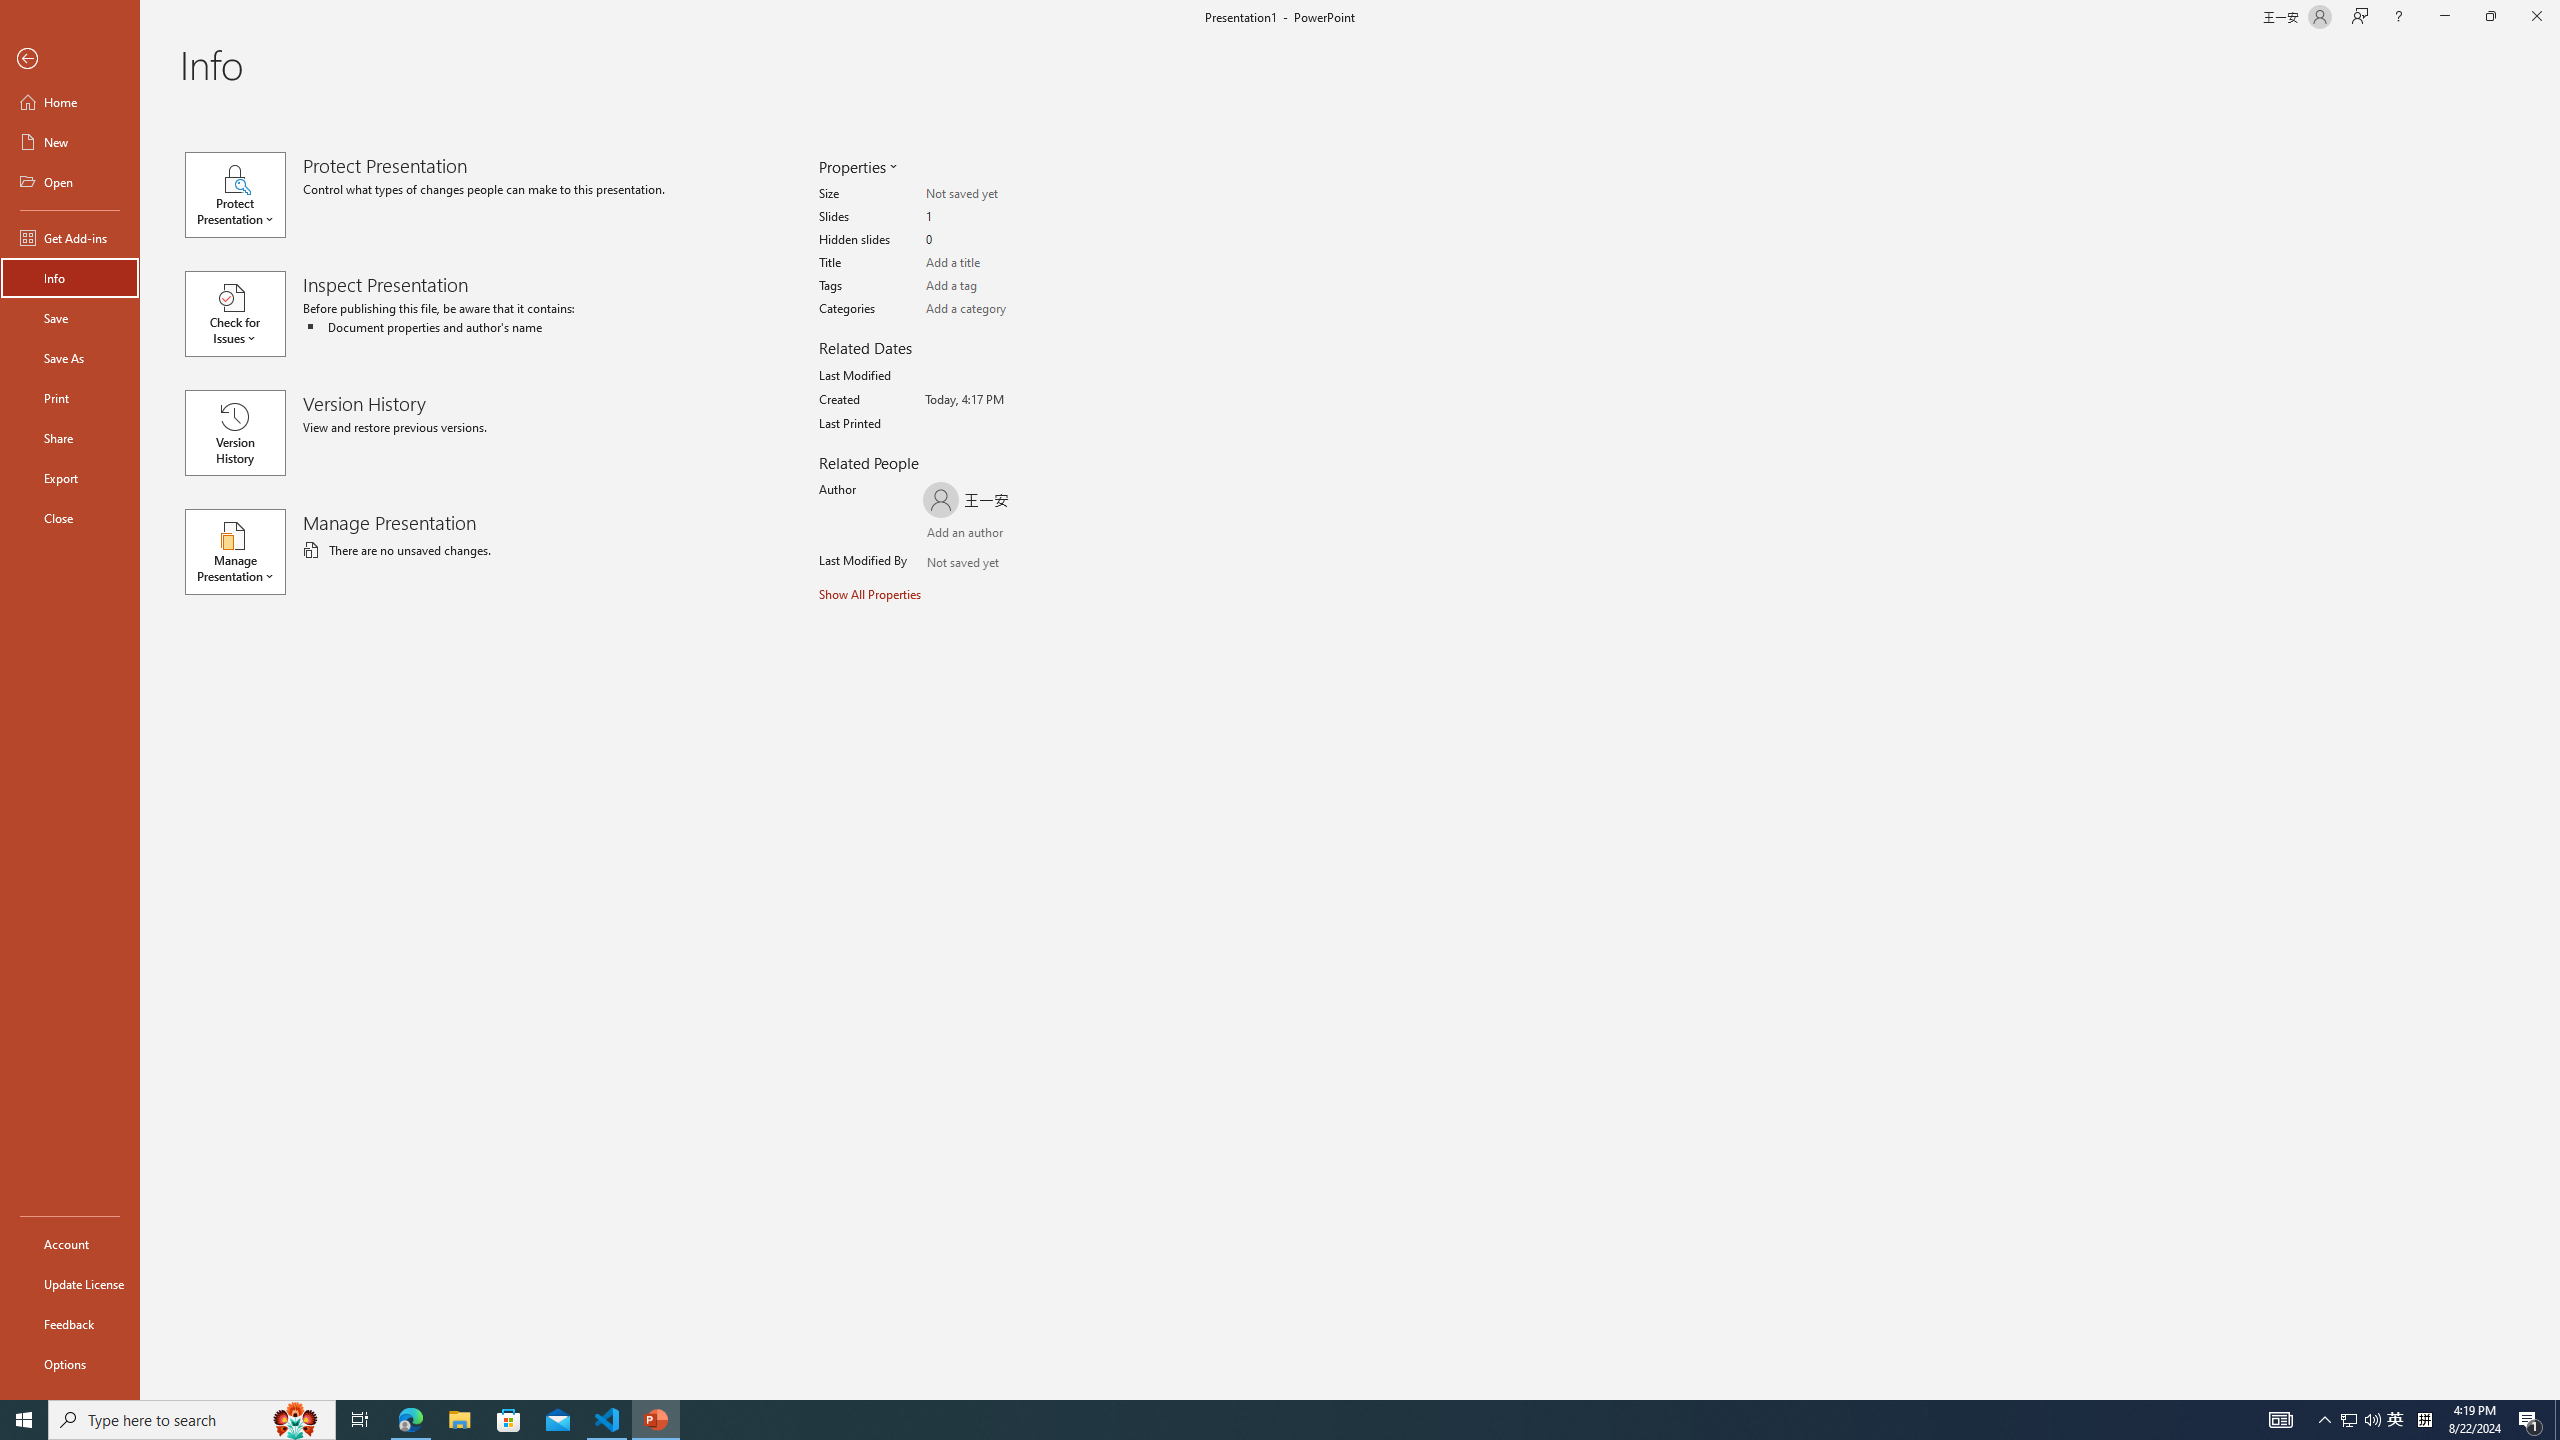  I want to click on Account, so click(70, 1244).